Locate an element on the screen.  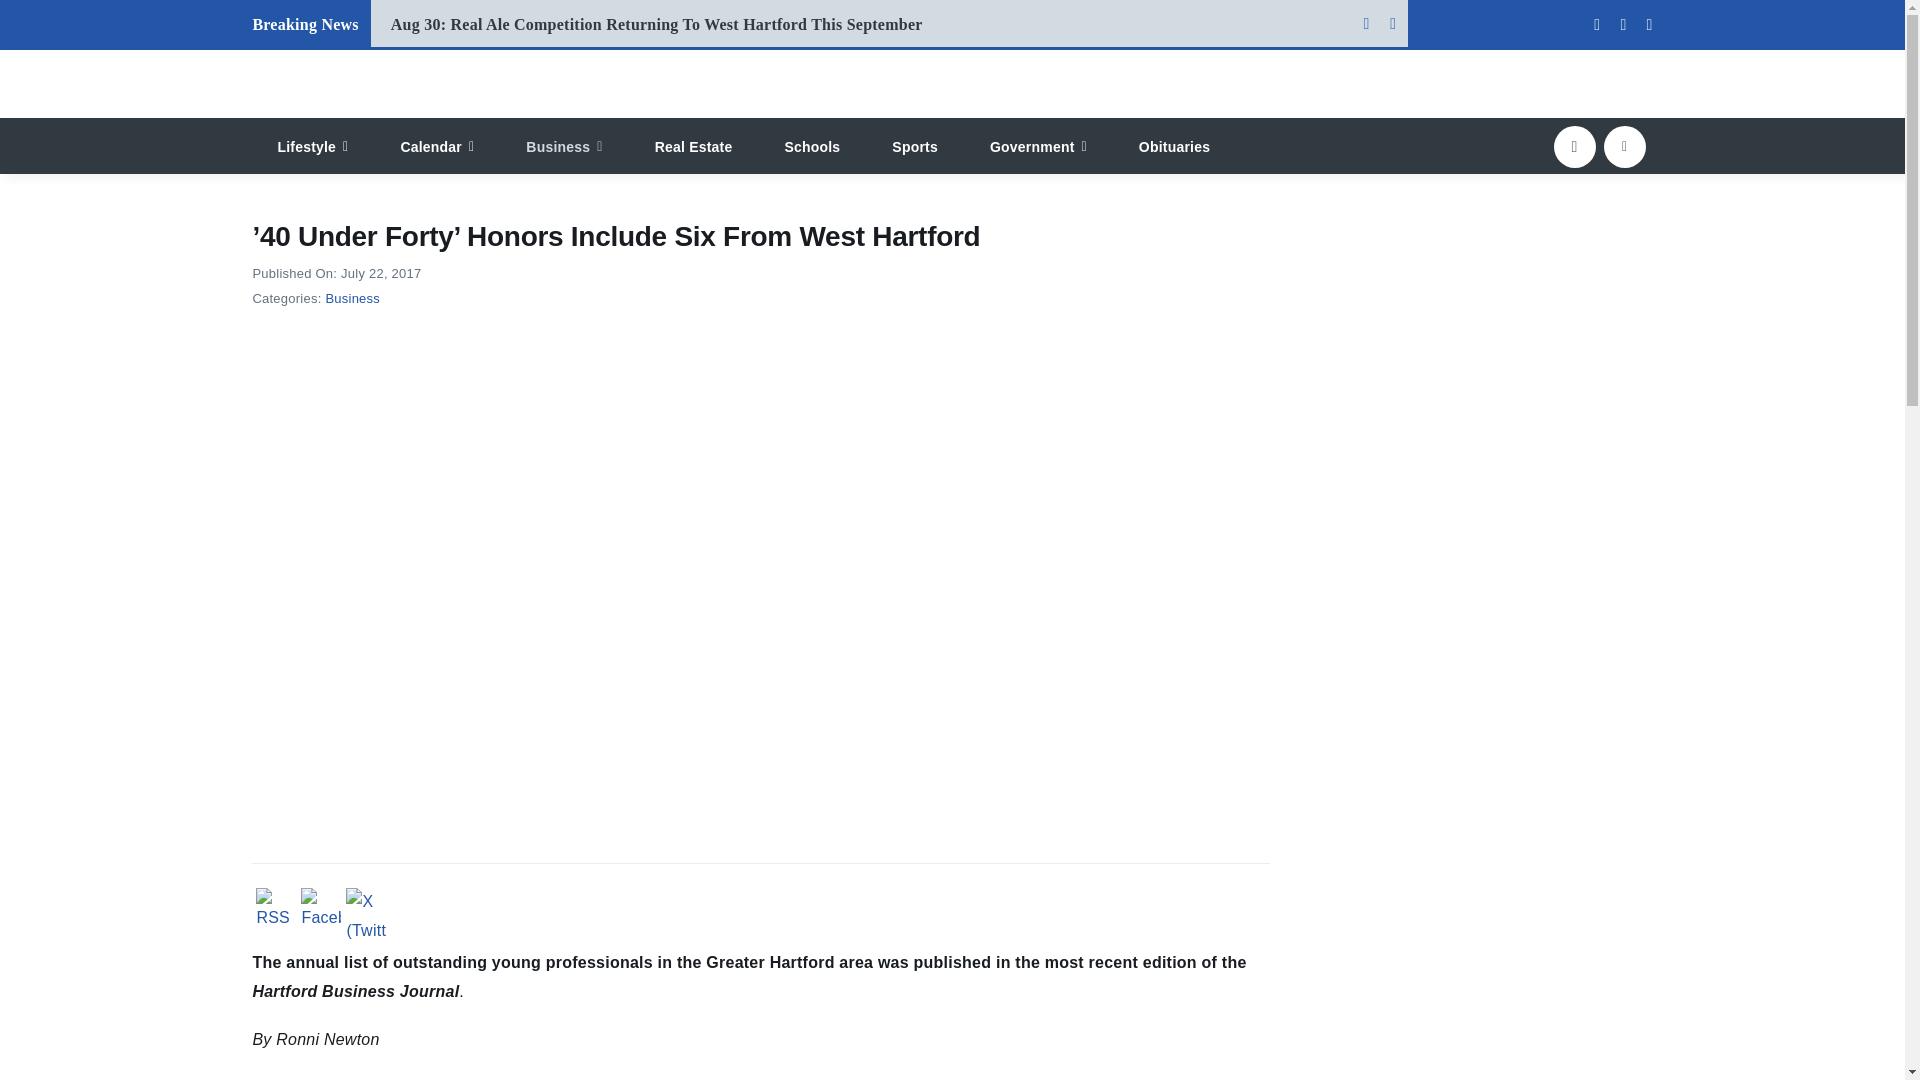
RSS is located at coordinates (275, 910).